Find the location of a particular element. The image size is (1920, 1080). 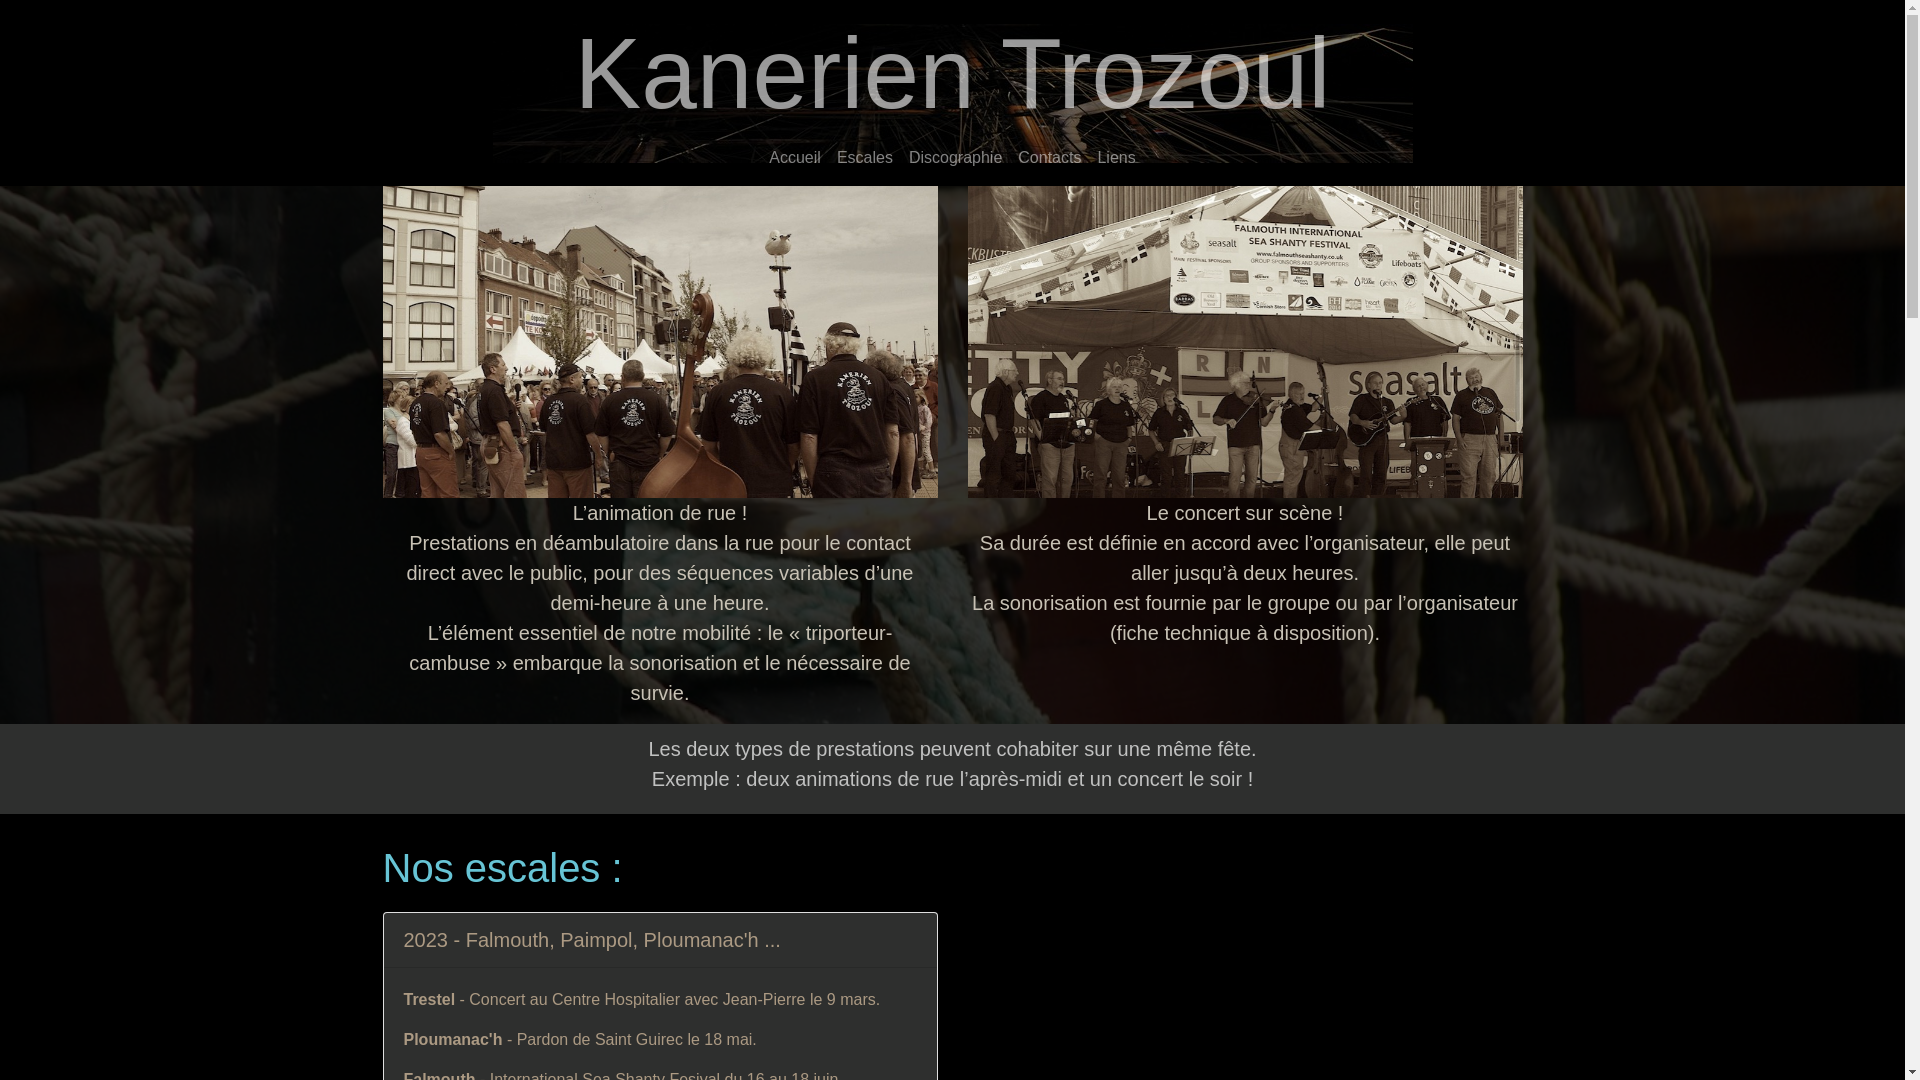

2023 - Falmouth, Paimpol, Ploumanac'h ... is located at coordinates (592, 940).